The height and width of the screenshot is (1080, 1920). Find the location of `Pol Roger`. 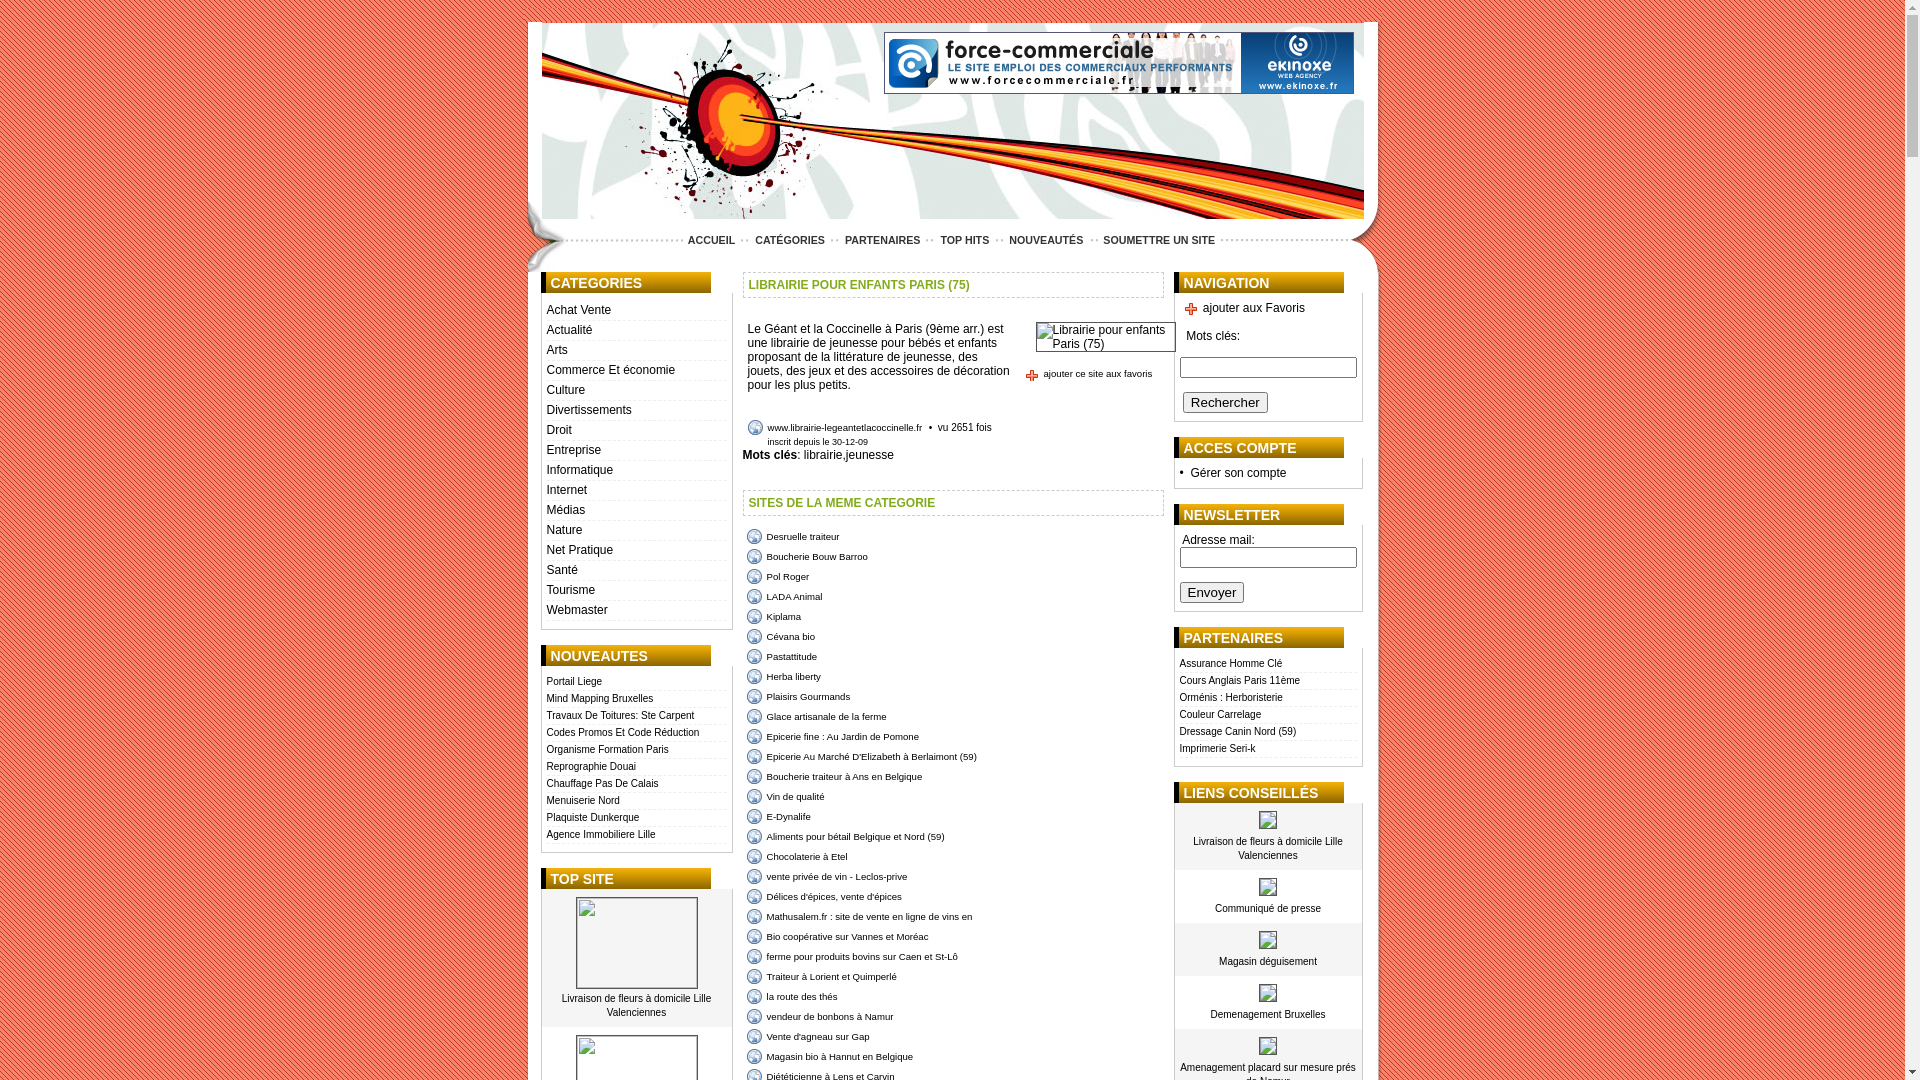

Pol Roger is located at coordinates (778, 576).